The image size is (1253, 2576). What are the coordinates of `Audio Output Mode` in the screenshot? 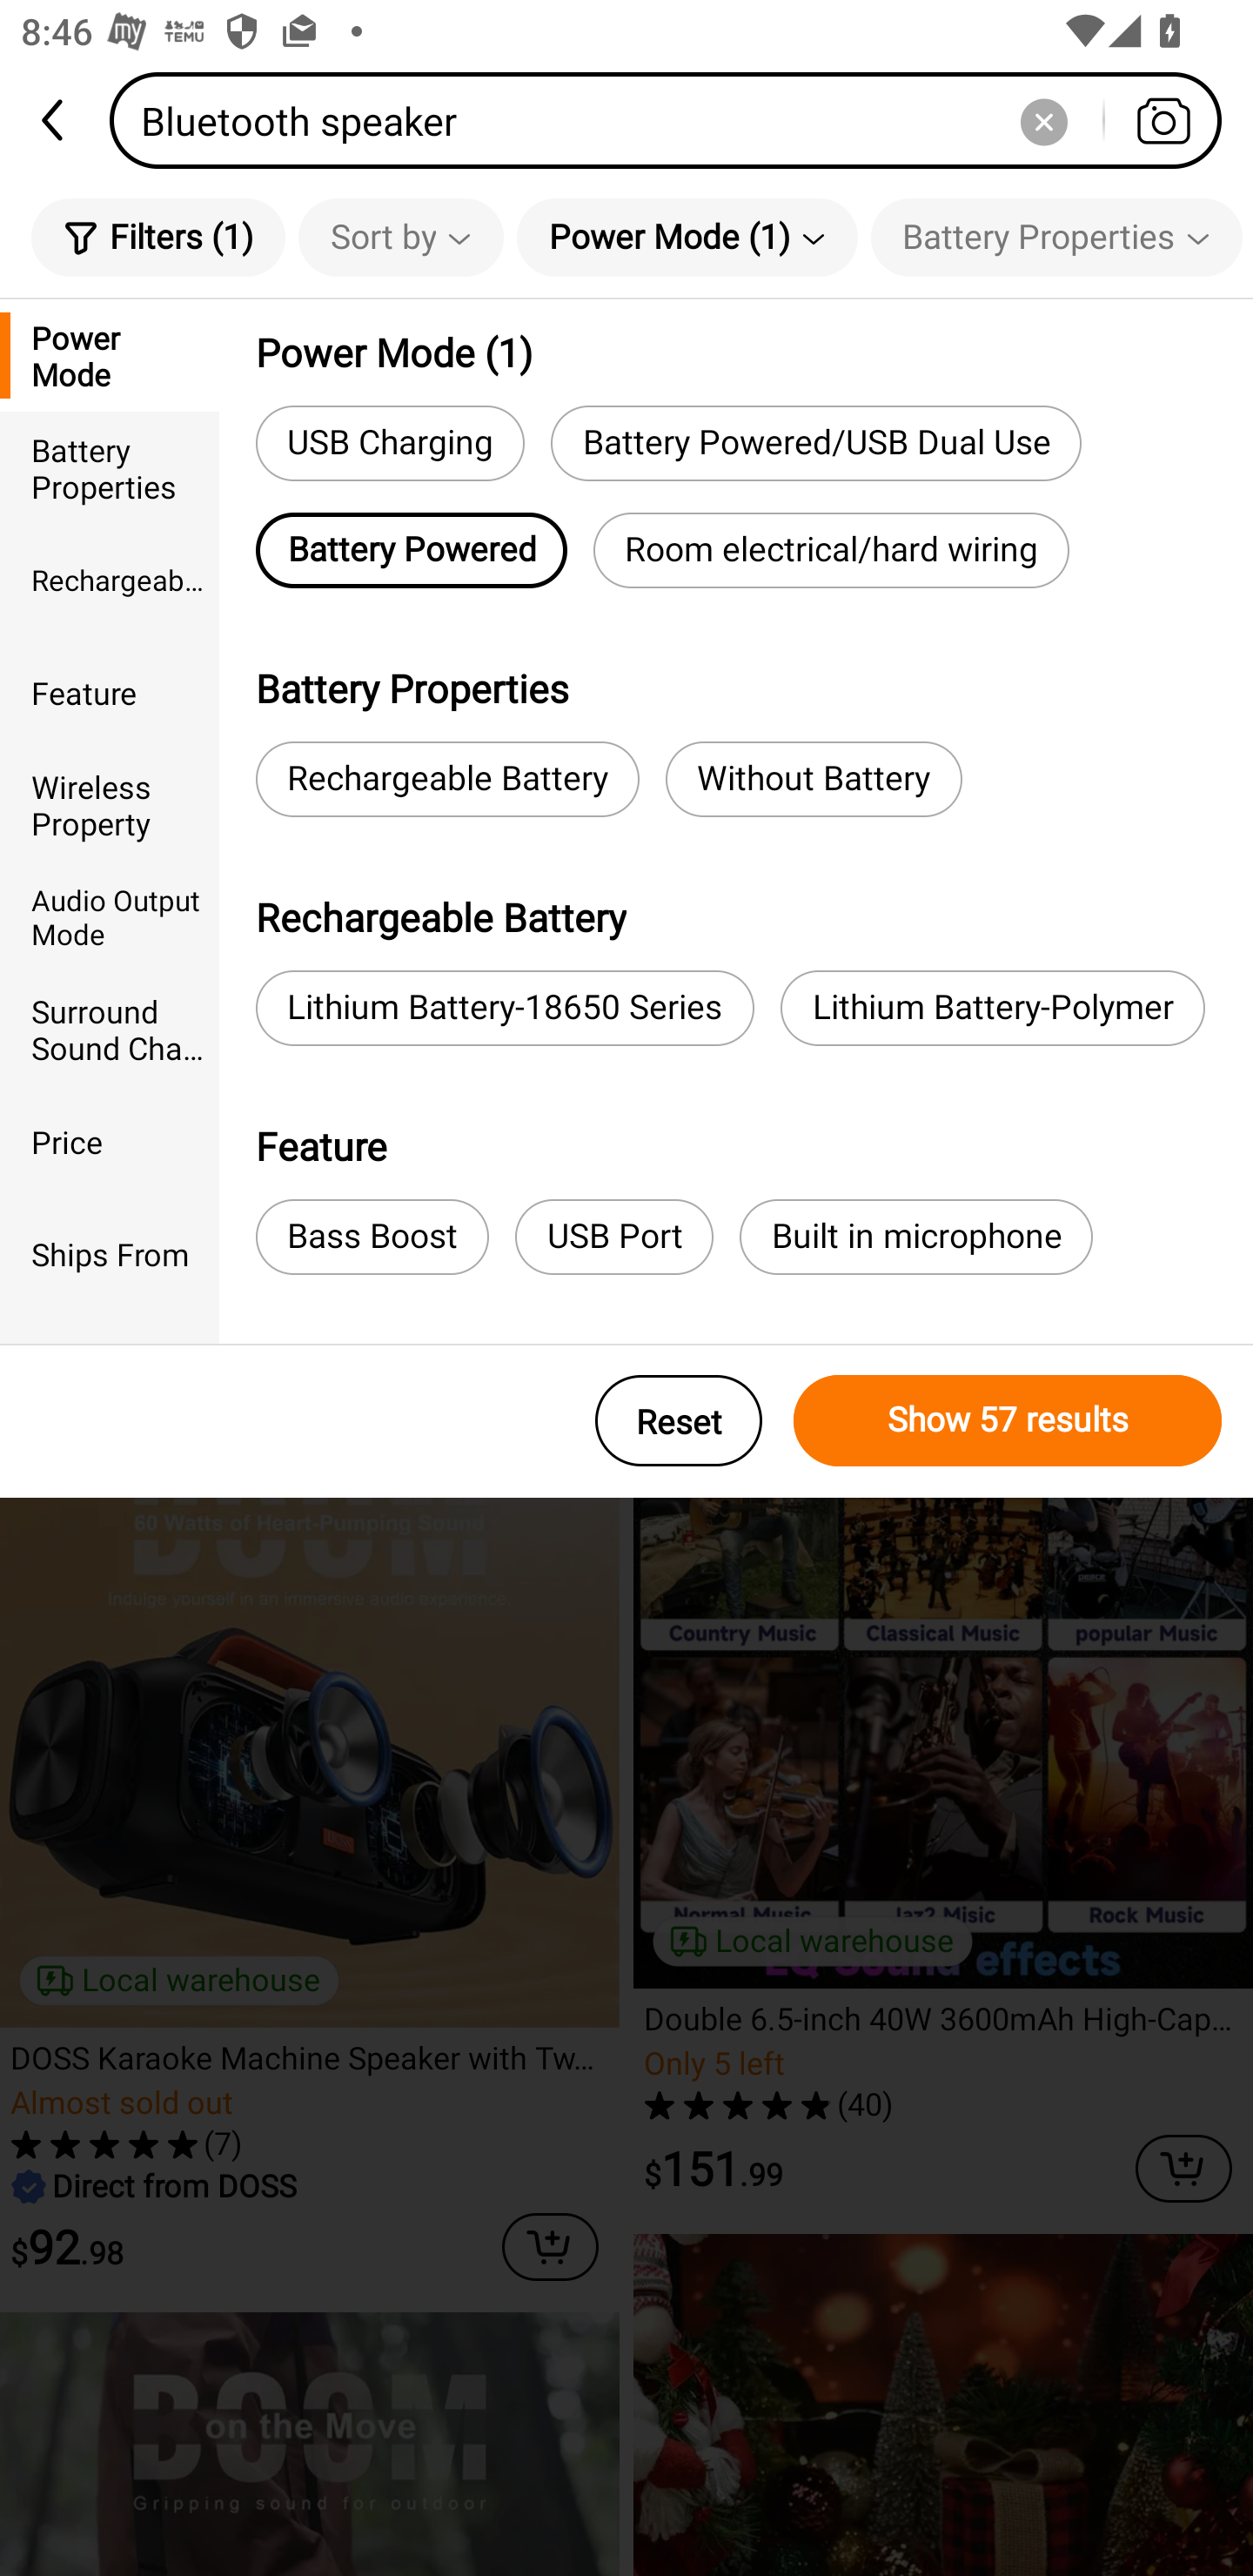 It's located at (110, 916).